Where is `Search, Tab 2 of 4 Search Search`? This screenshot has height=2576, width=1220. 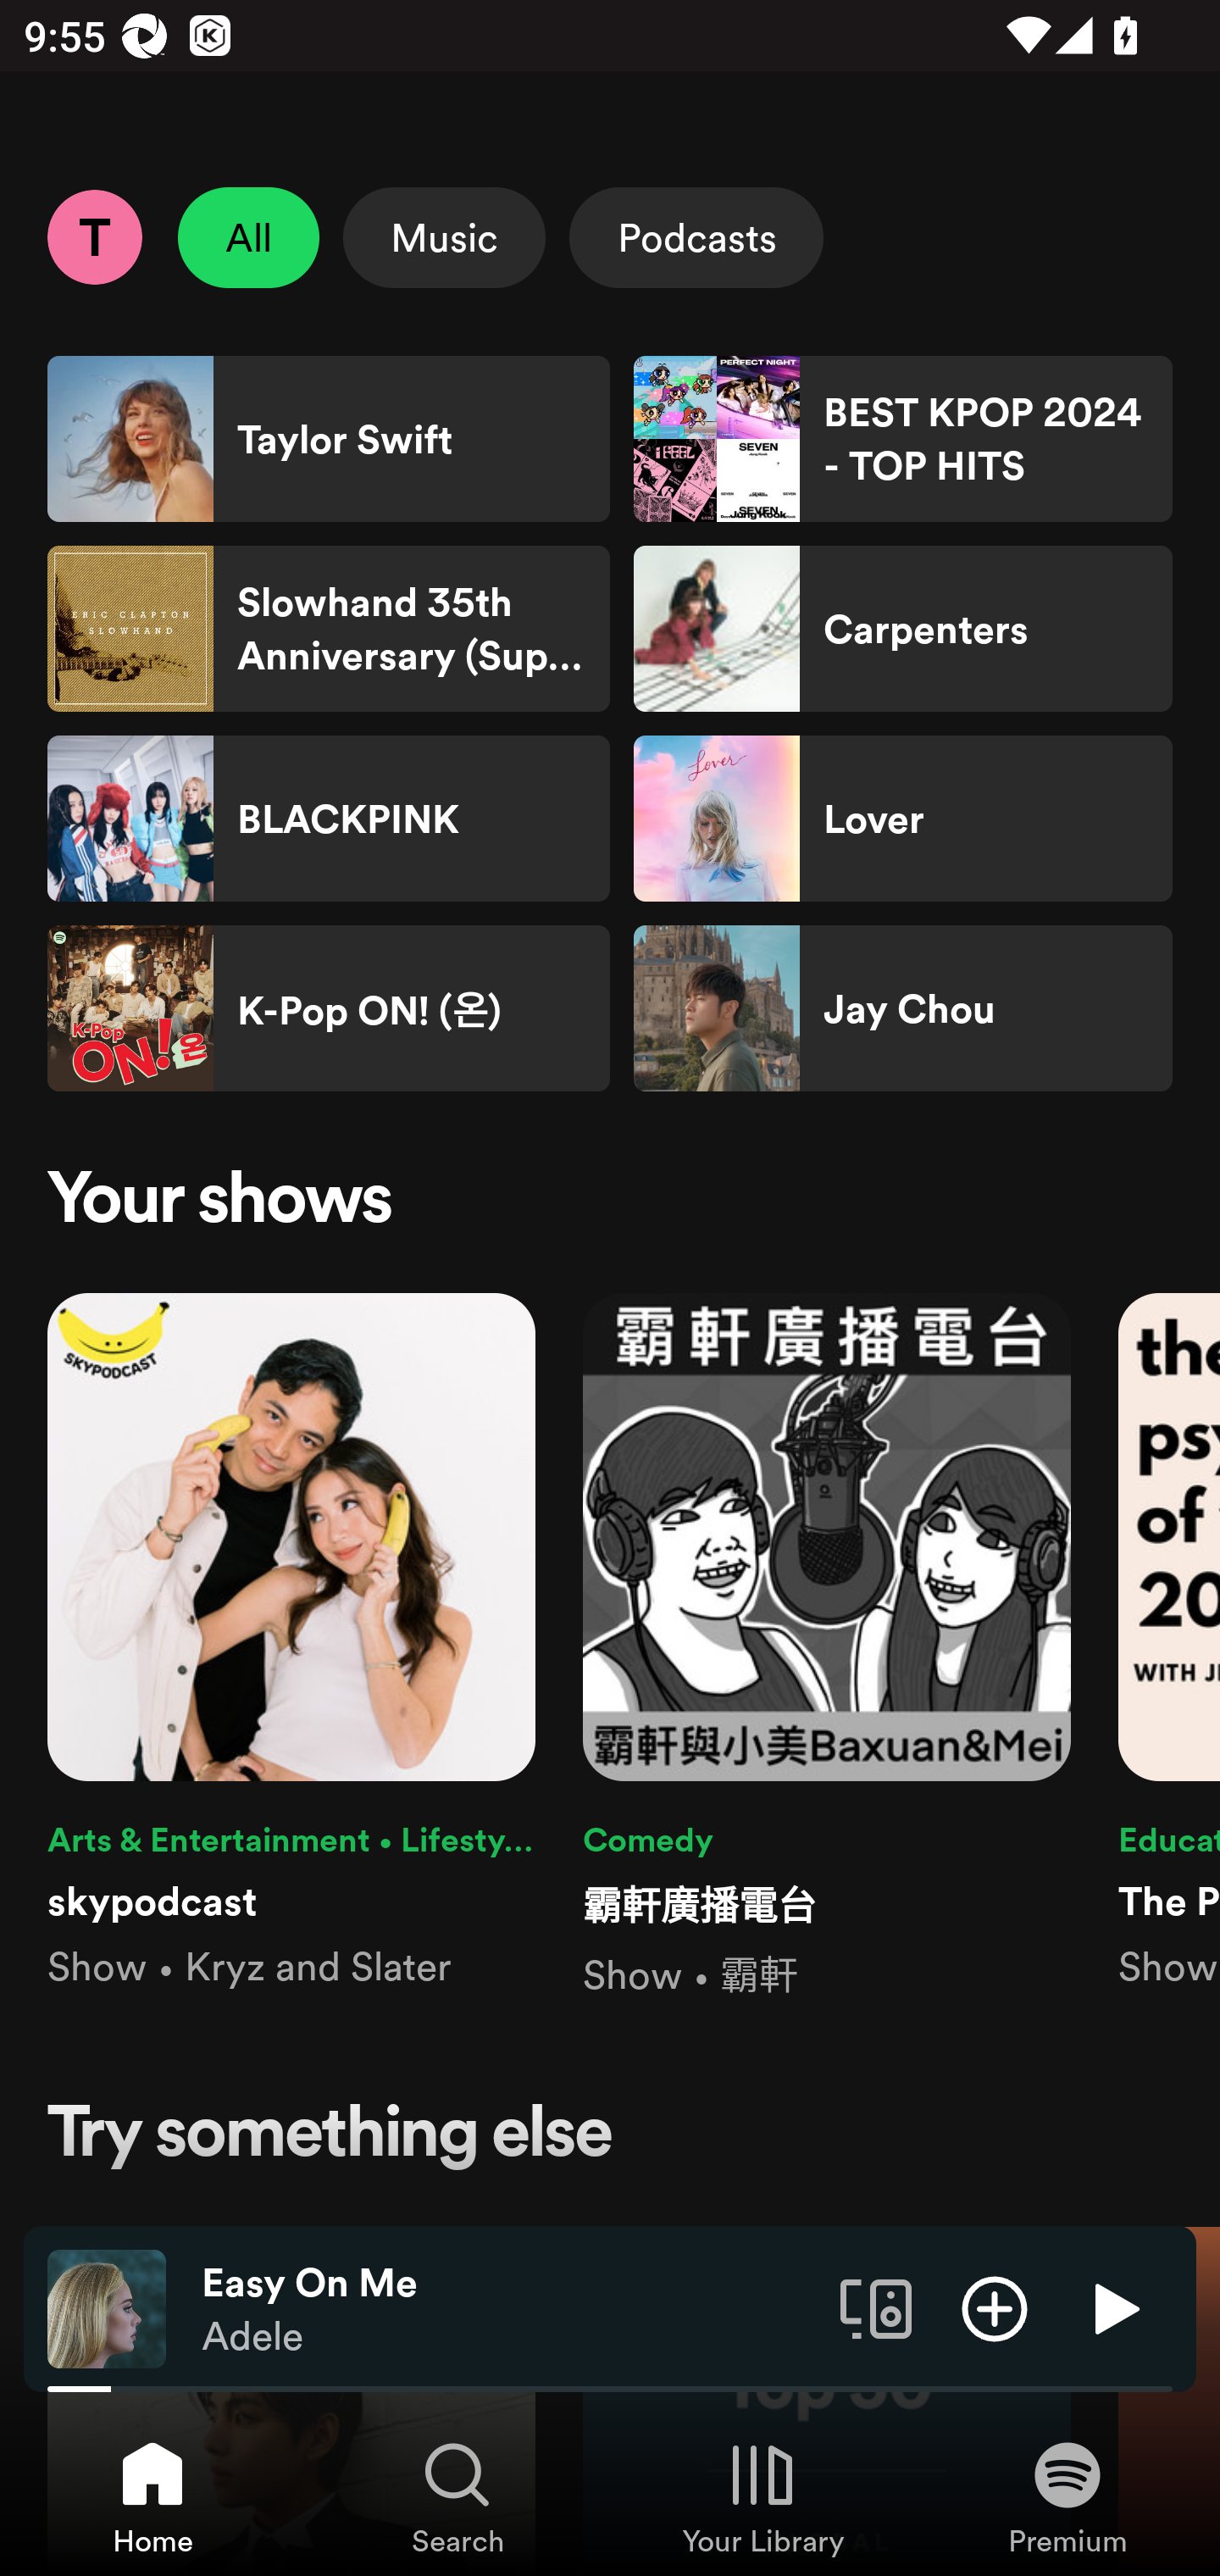
Search, Tab 2 of 4 Search Search is located at coordinates (457, 2496).